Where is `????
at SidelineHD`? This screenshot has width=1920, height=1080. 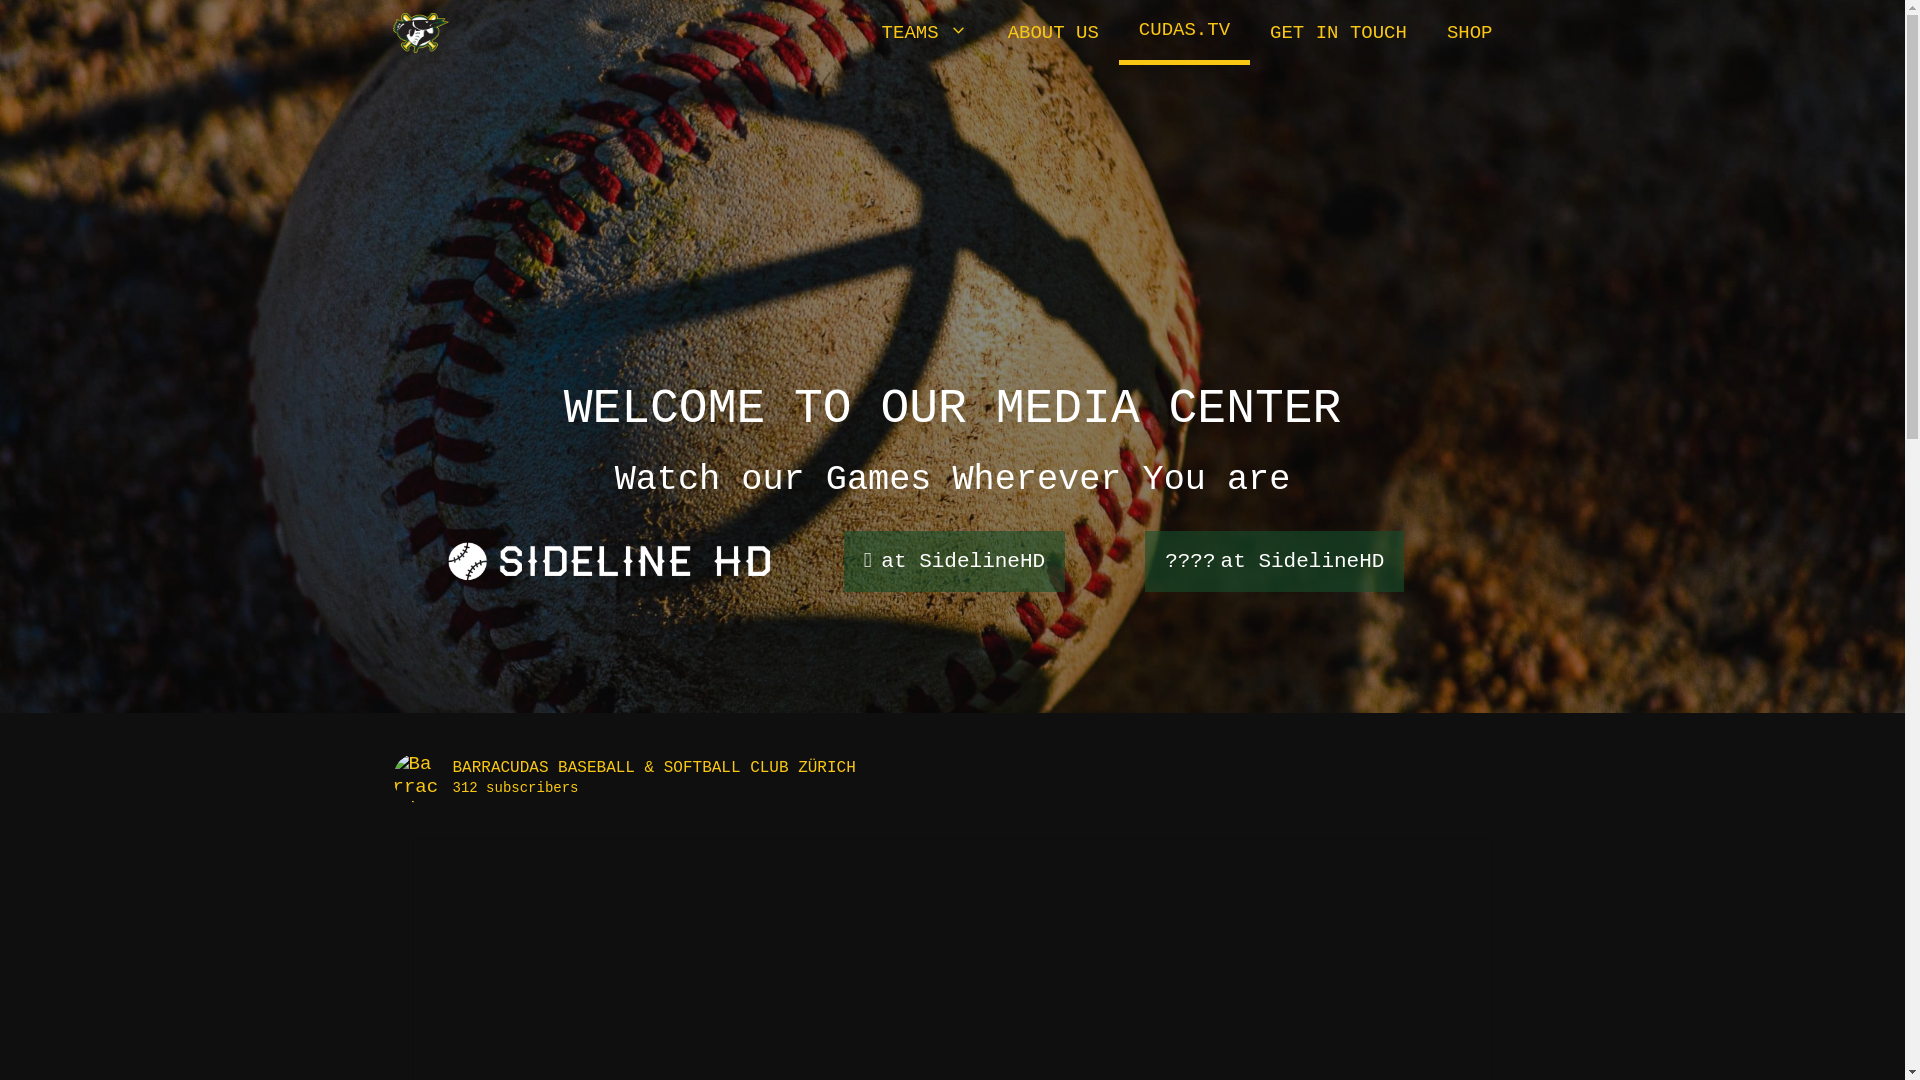 ????
at SidelineHD is located at coordinates (1274, 562).